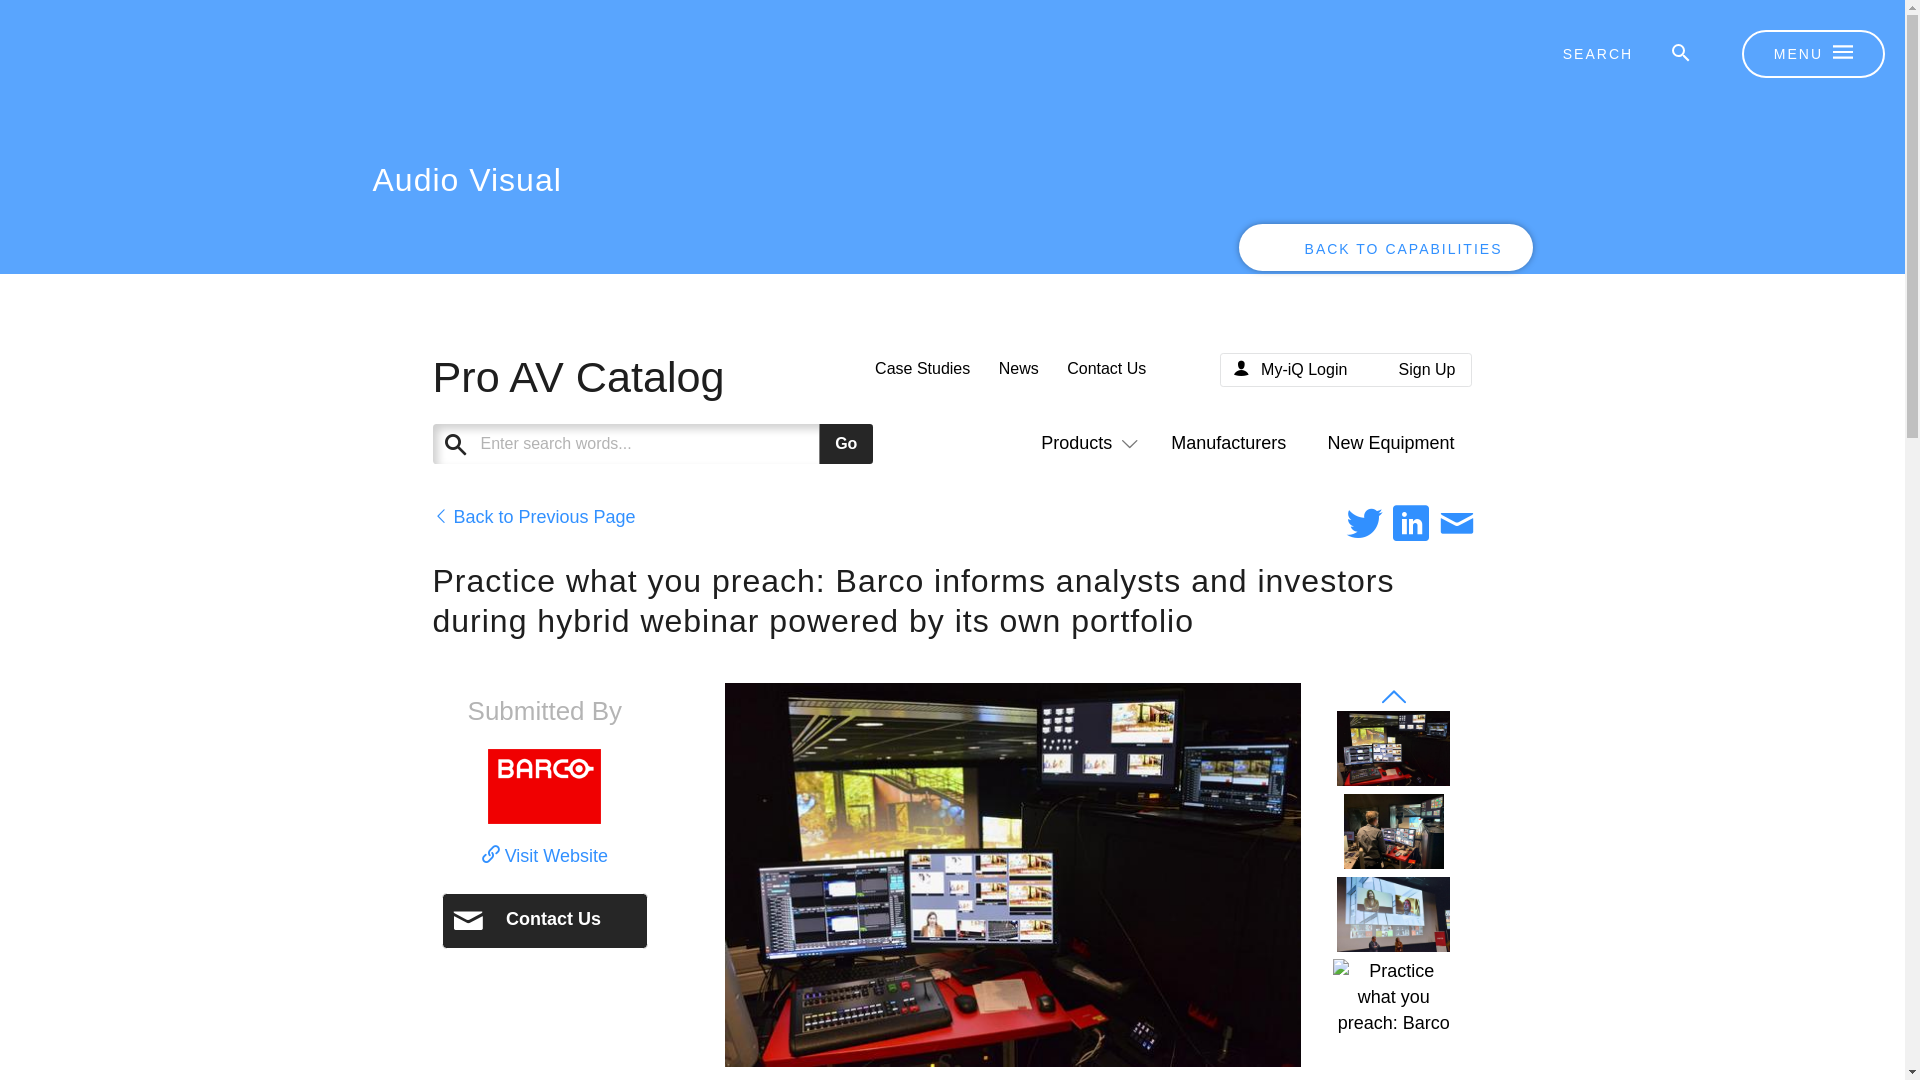 This screenshot has width=1920, height=1080. Describe the element at coordinates (1394, 831) in the screenshot. I see `Image 2 of 4` at that location.